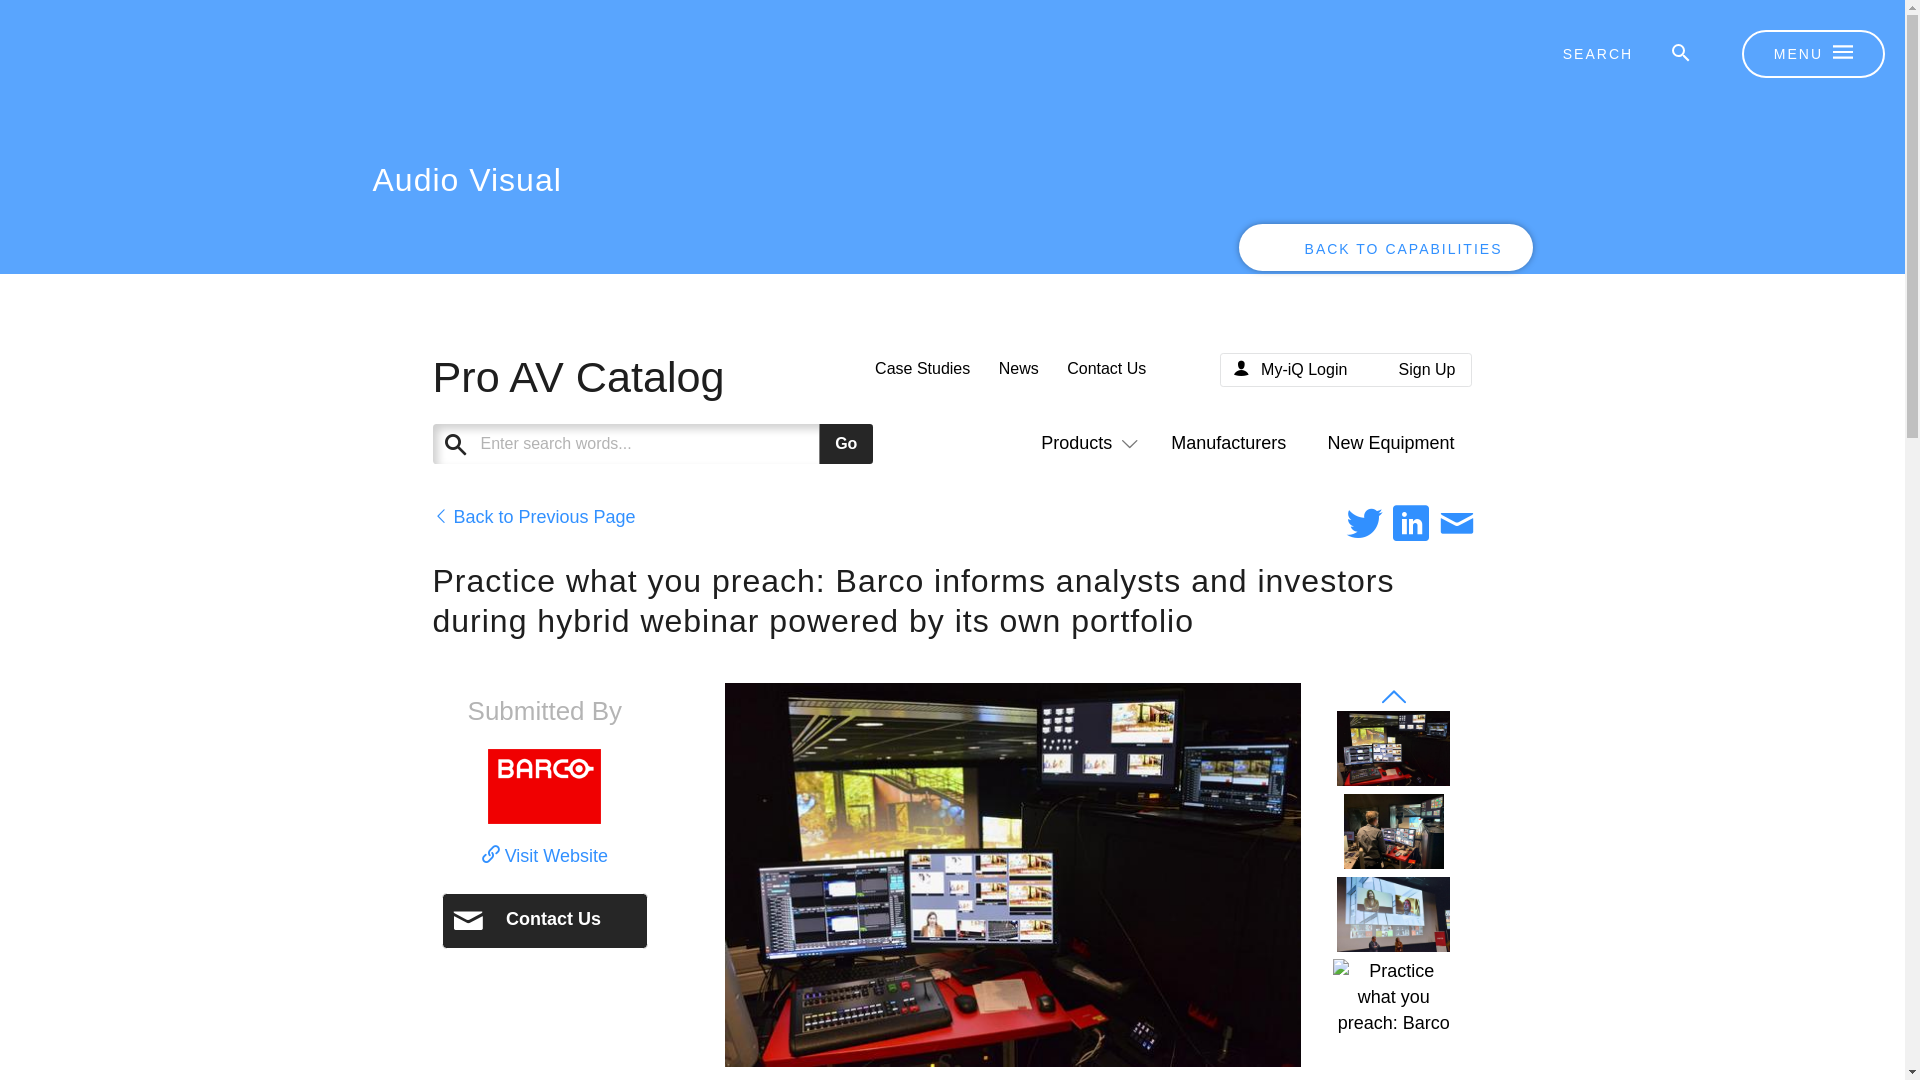 This screenshot has width=1920, height=1080. Describe the element at coordinates (1394, 831) in the screenshot. I see `Image 2 of 4` at that location.